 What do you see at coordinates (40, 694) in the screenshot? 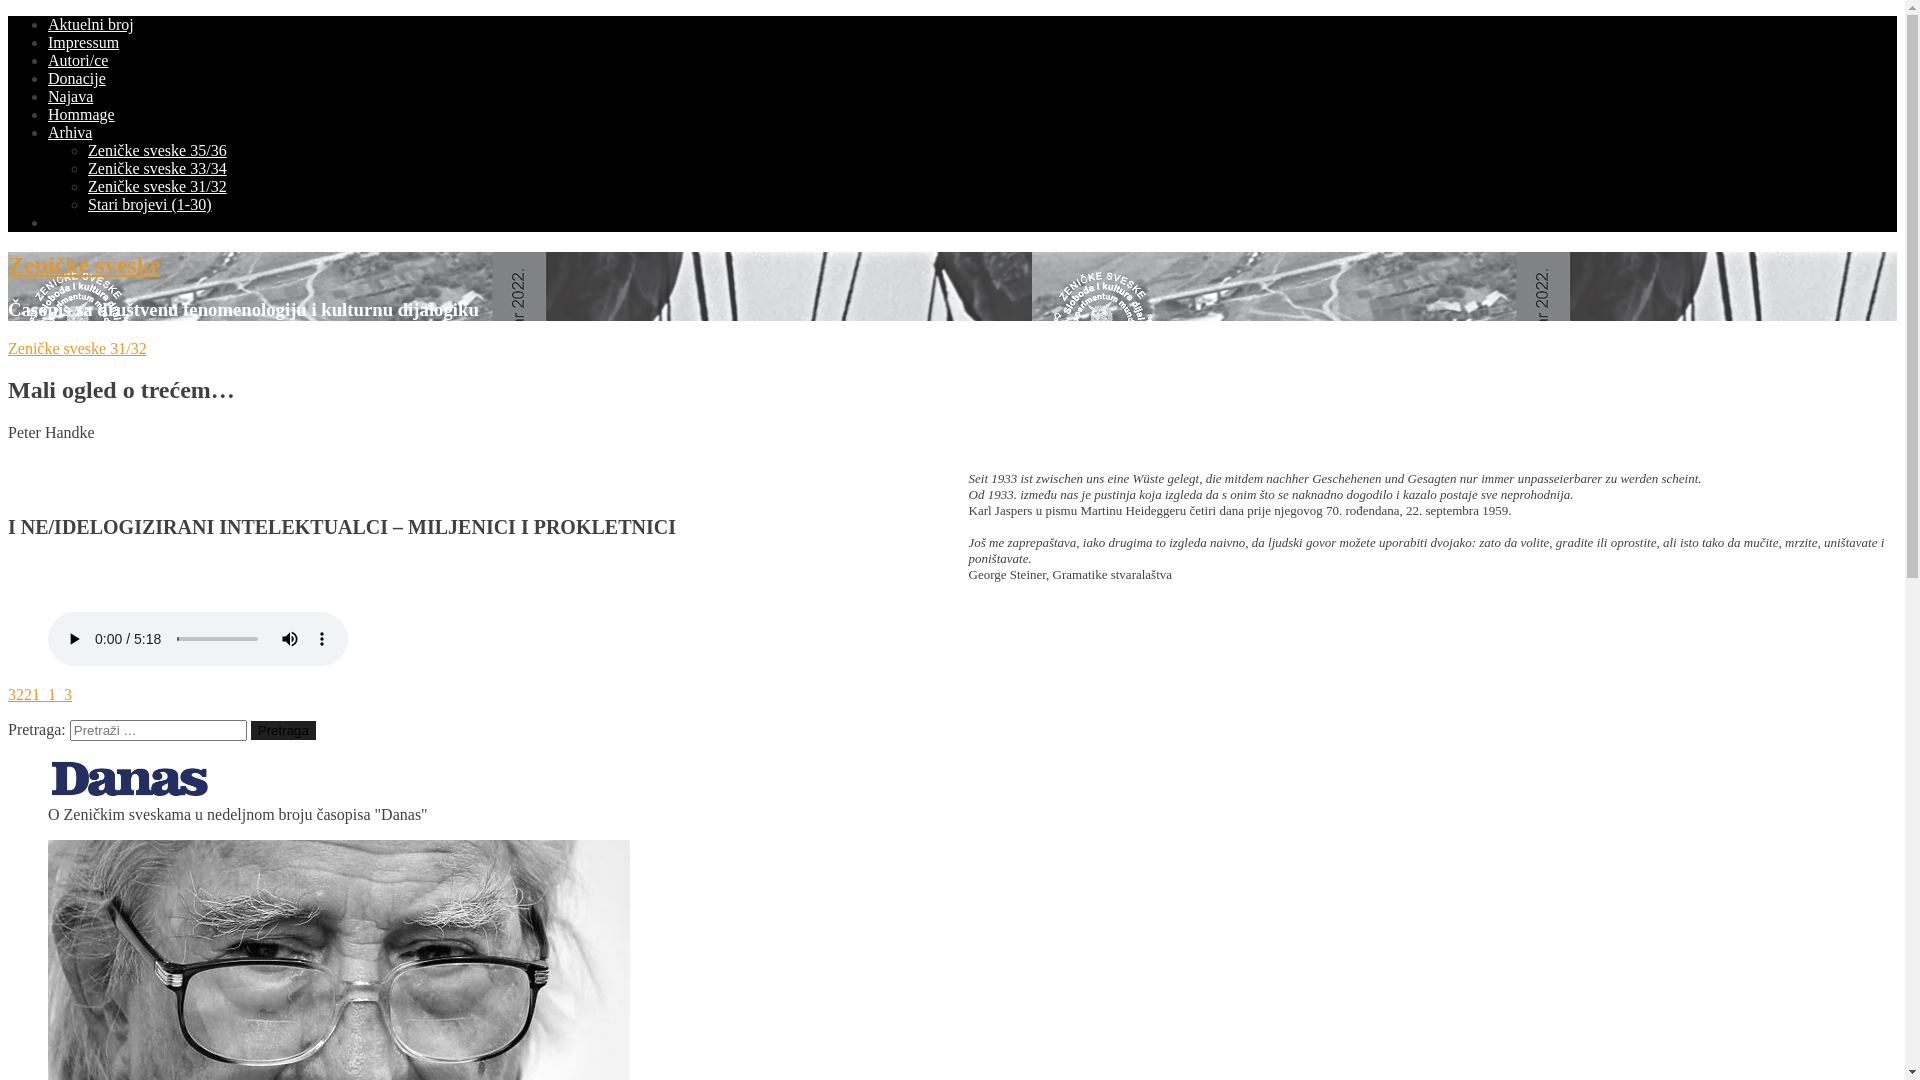
I see `3221_1_3` at bounding box center [40, 694].